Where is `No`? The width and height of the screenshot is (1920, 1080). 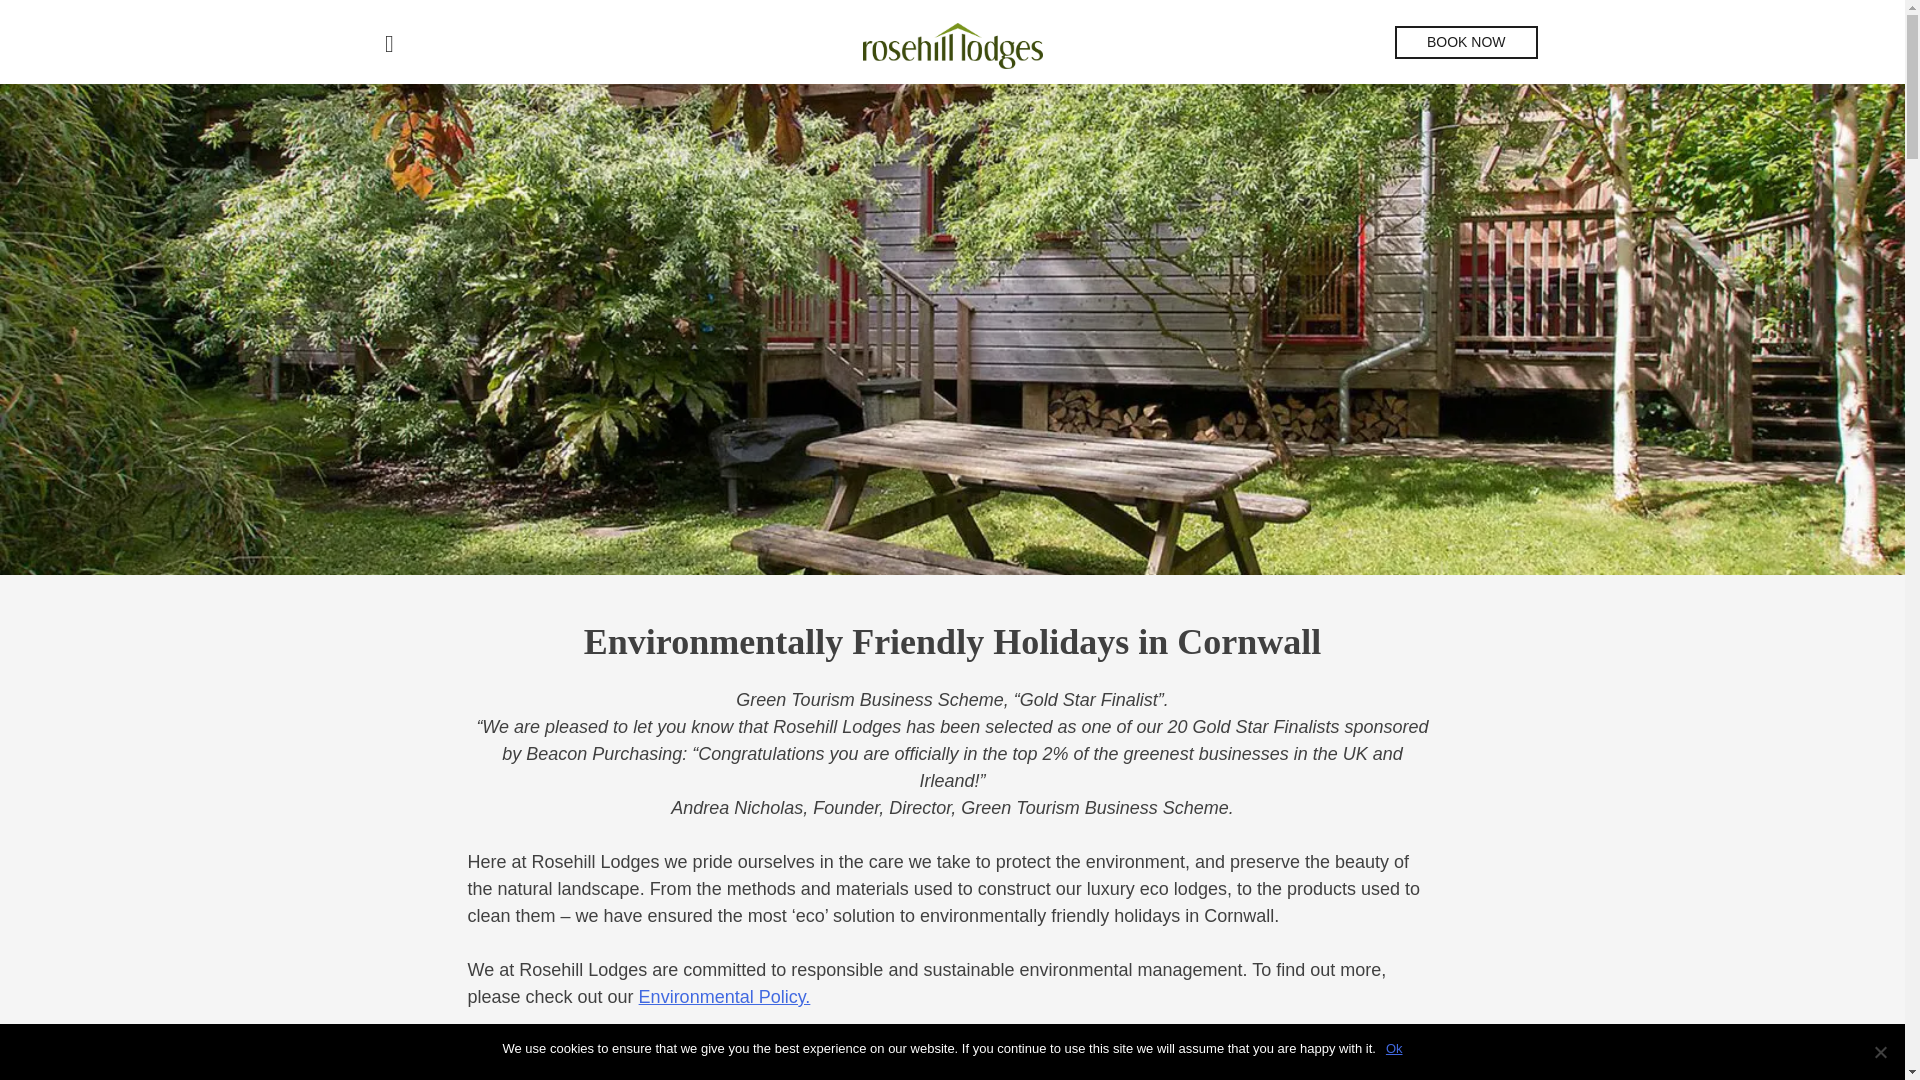
No is located at coordinates (1880, 1052).